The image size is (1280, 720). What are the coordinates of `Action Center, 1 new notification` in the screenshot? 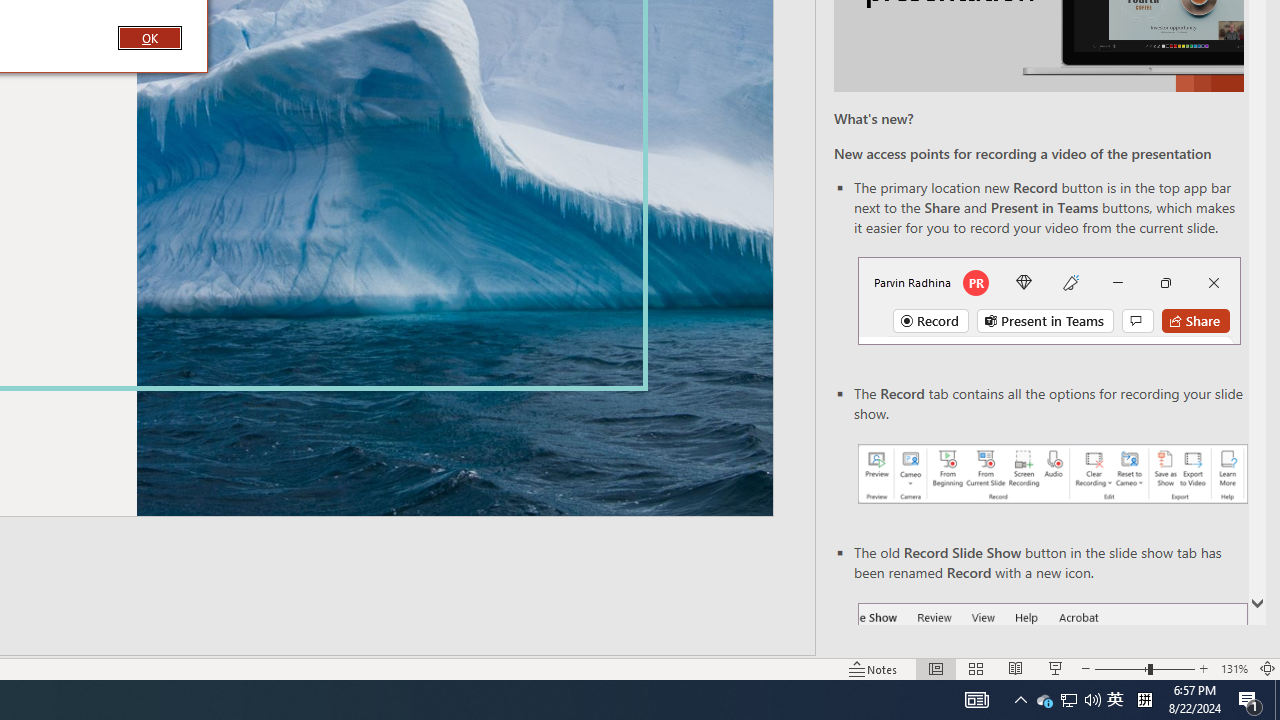 It's located at (1044, 700).